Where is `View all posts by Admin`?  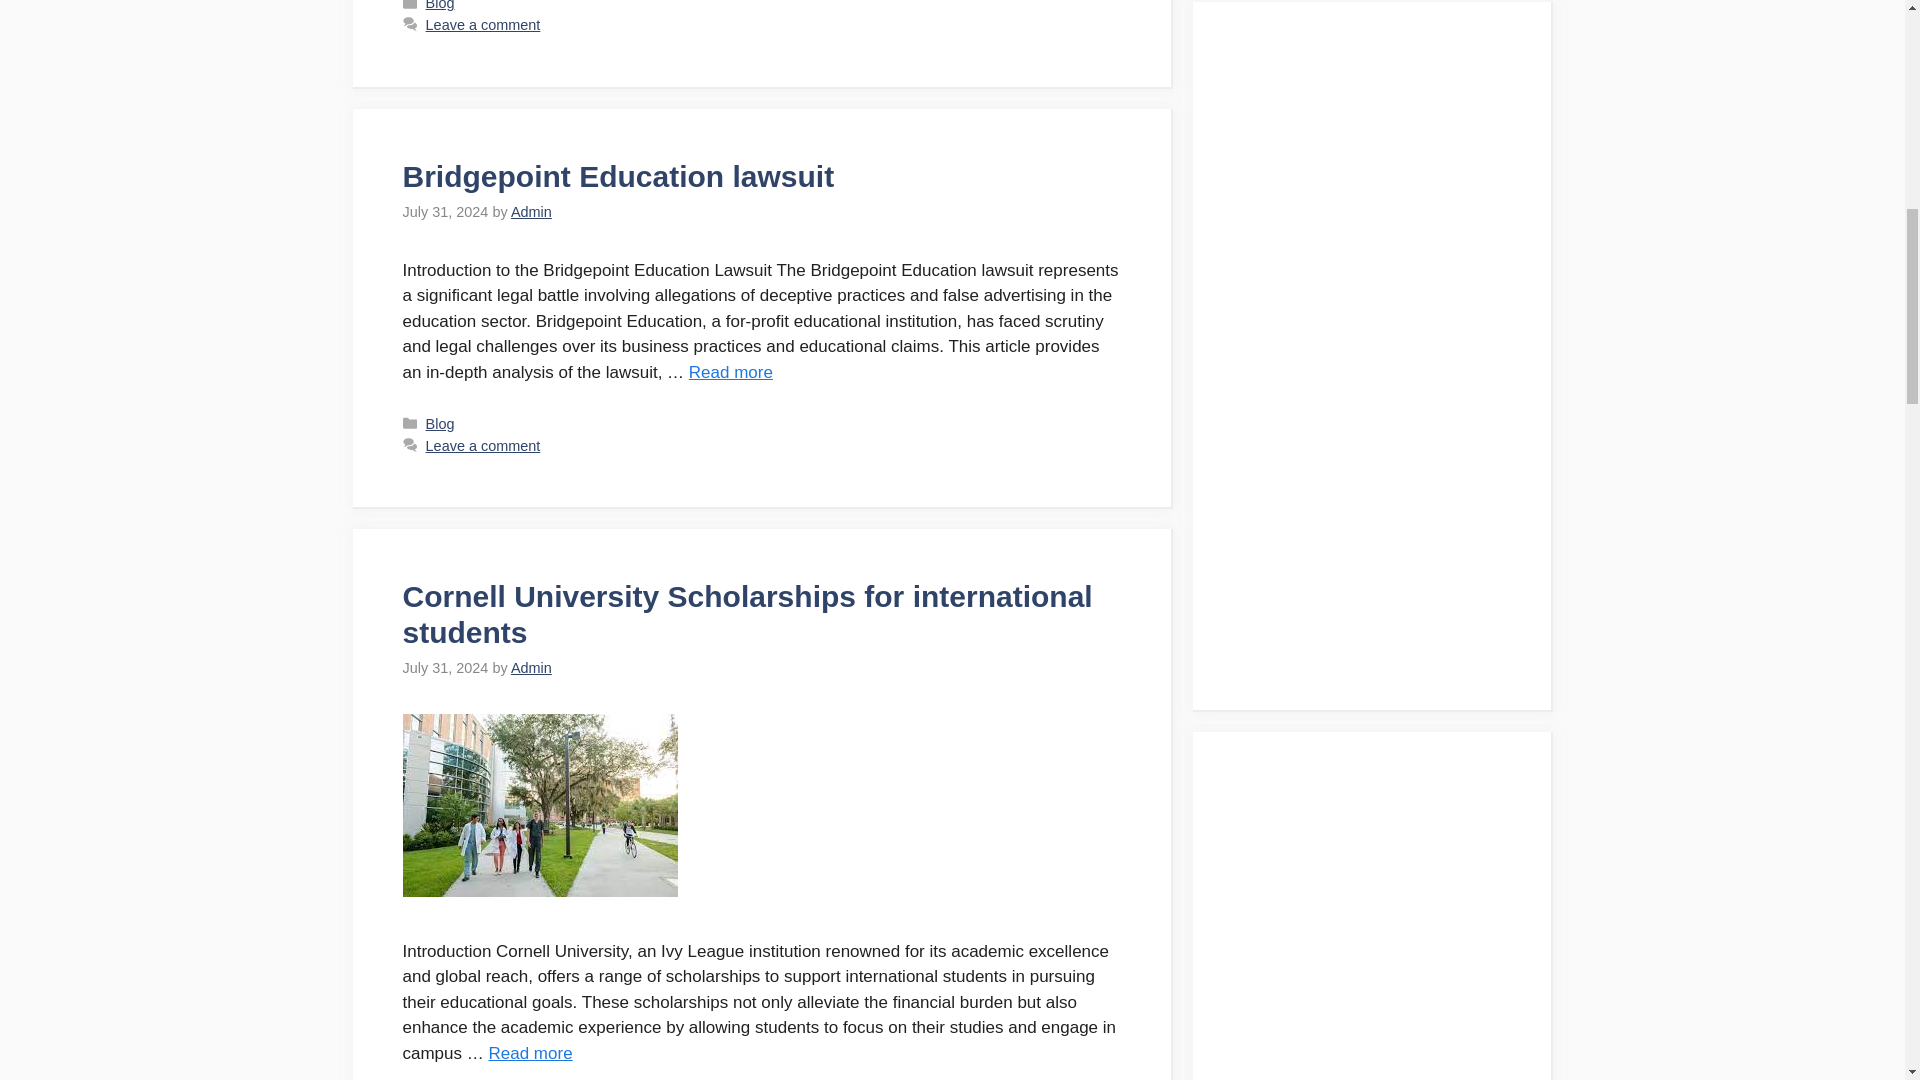
View all posts by Admin is located at coordinates (531, 212).